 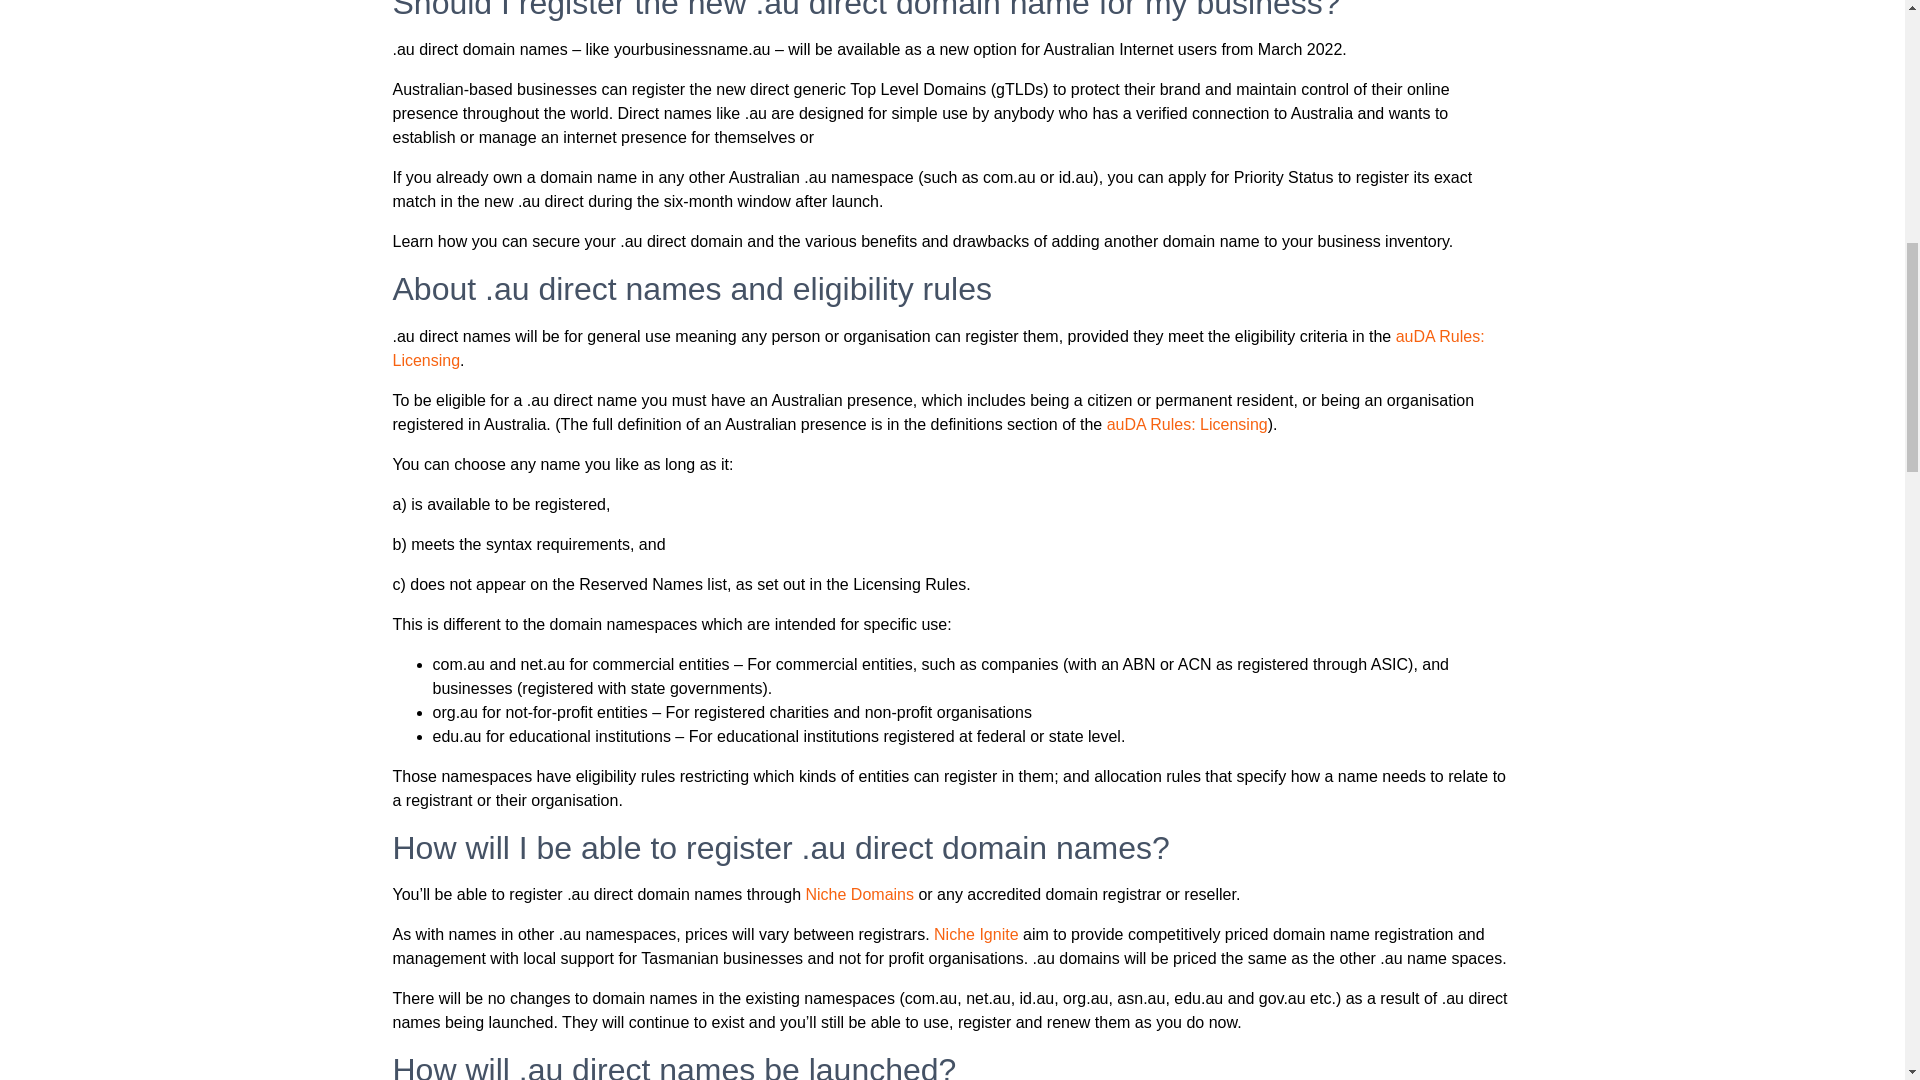 I want to click on auDA Rules: Licensing, so click(x=938, y=348).